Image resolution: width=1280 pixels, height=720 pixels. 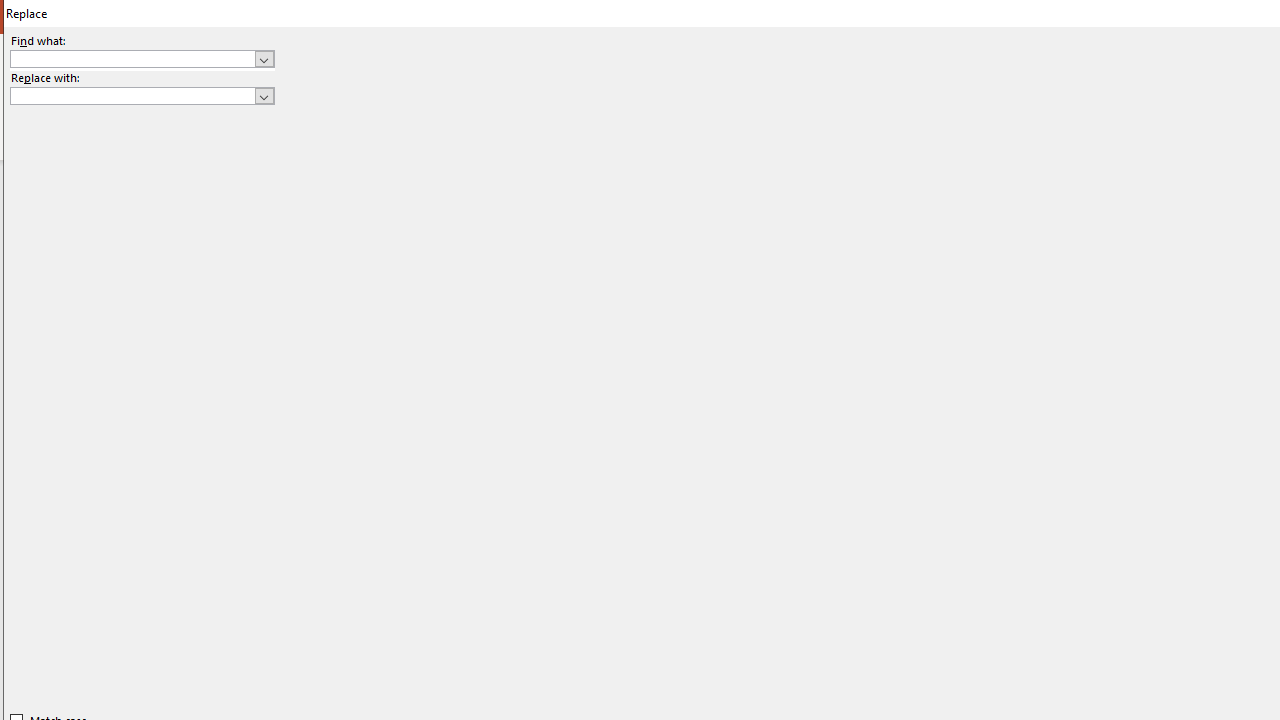 I want to click on Find what, so click(x=142, y=58).